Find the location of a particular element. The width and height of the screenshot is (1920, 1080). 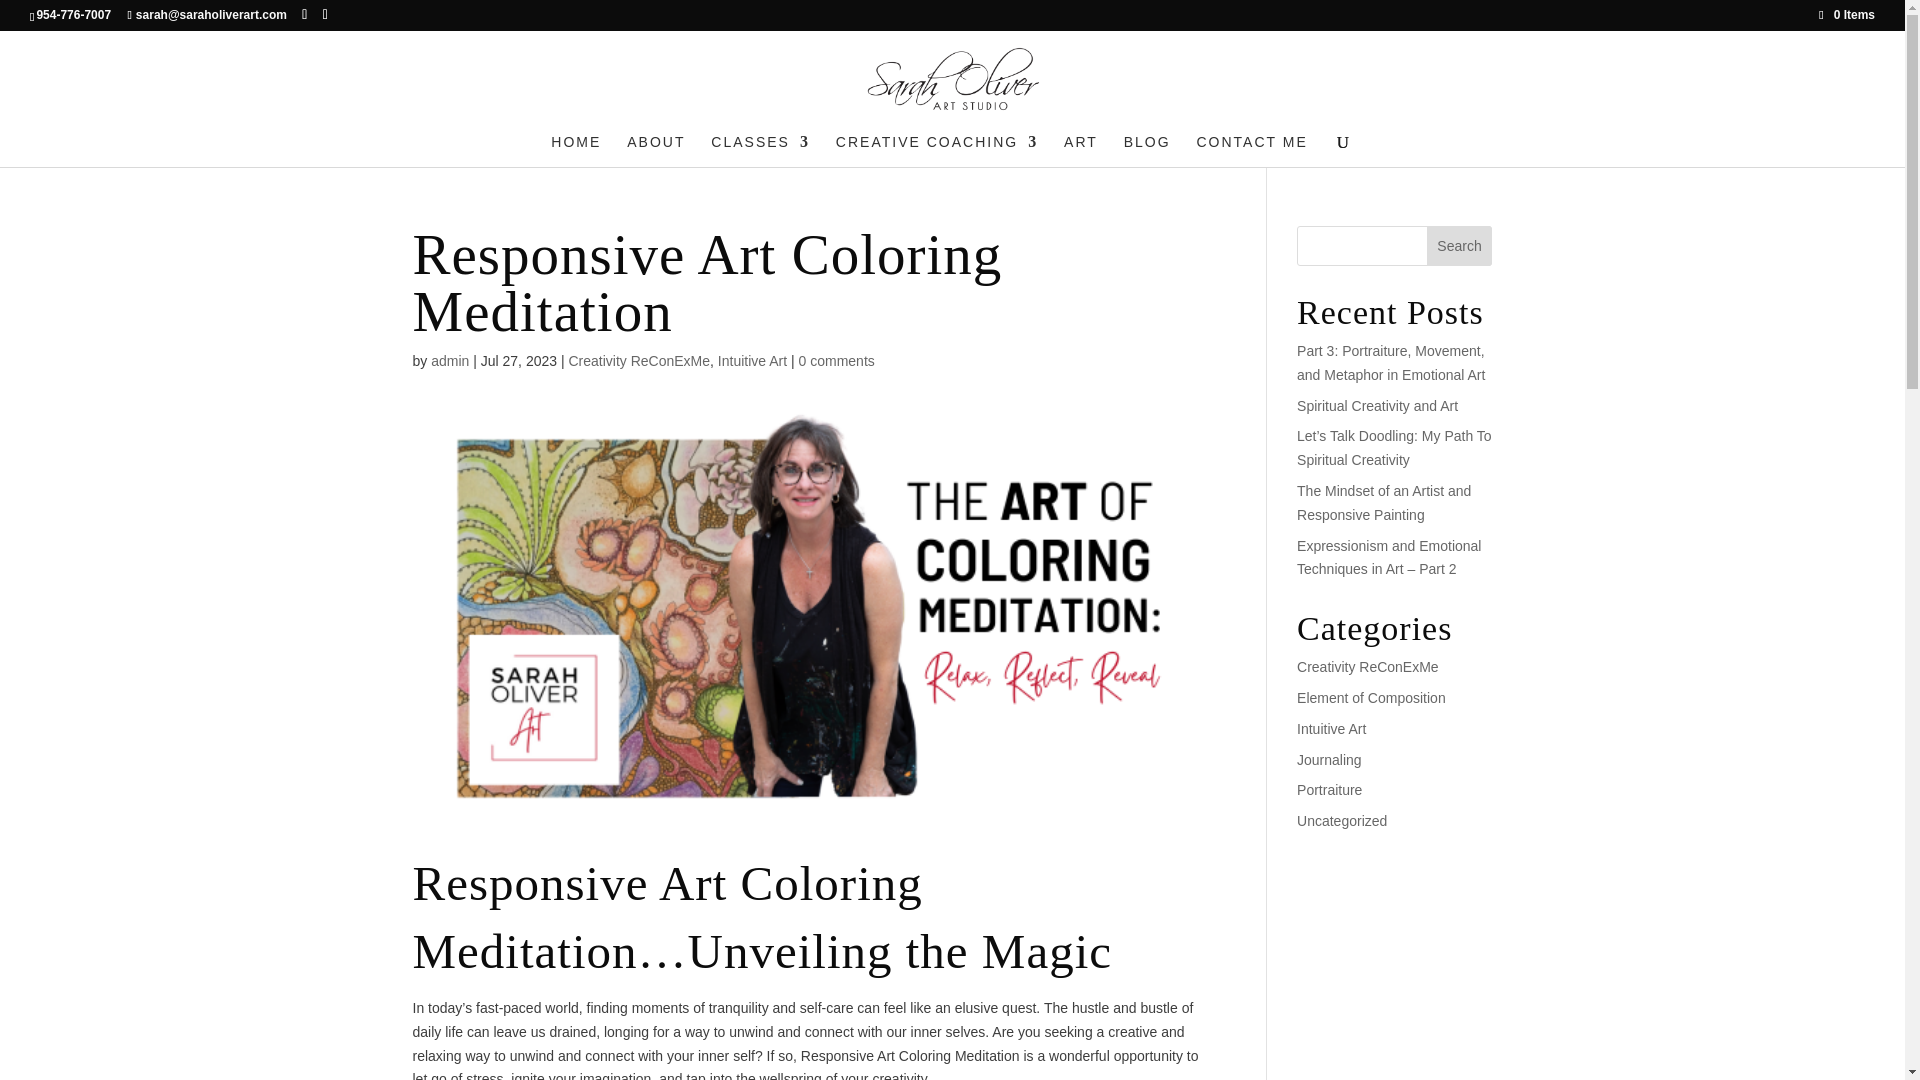

Intuitive Art is located at coordinates (752, 361).